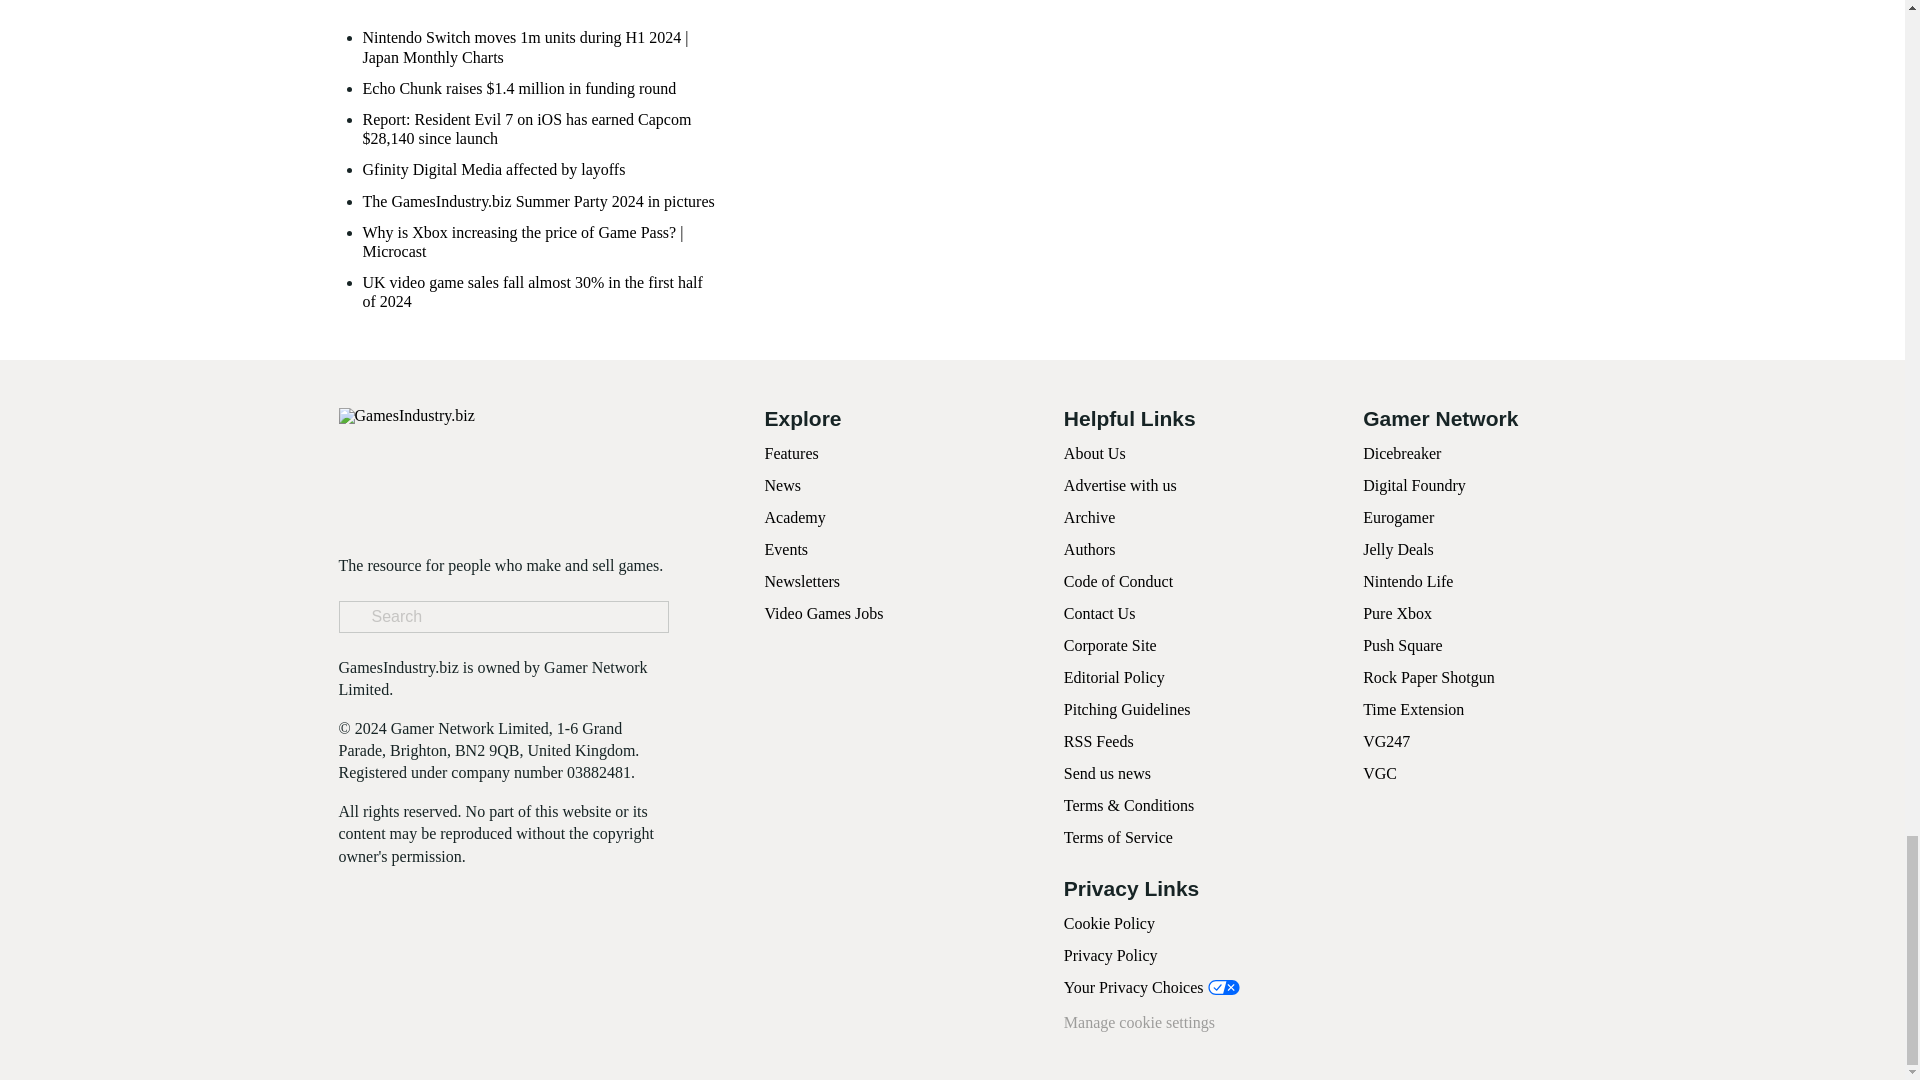 Image resolution: width=1920 pixels, height=1080 pixels. I want to click on About Us, so click(1094, 453).